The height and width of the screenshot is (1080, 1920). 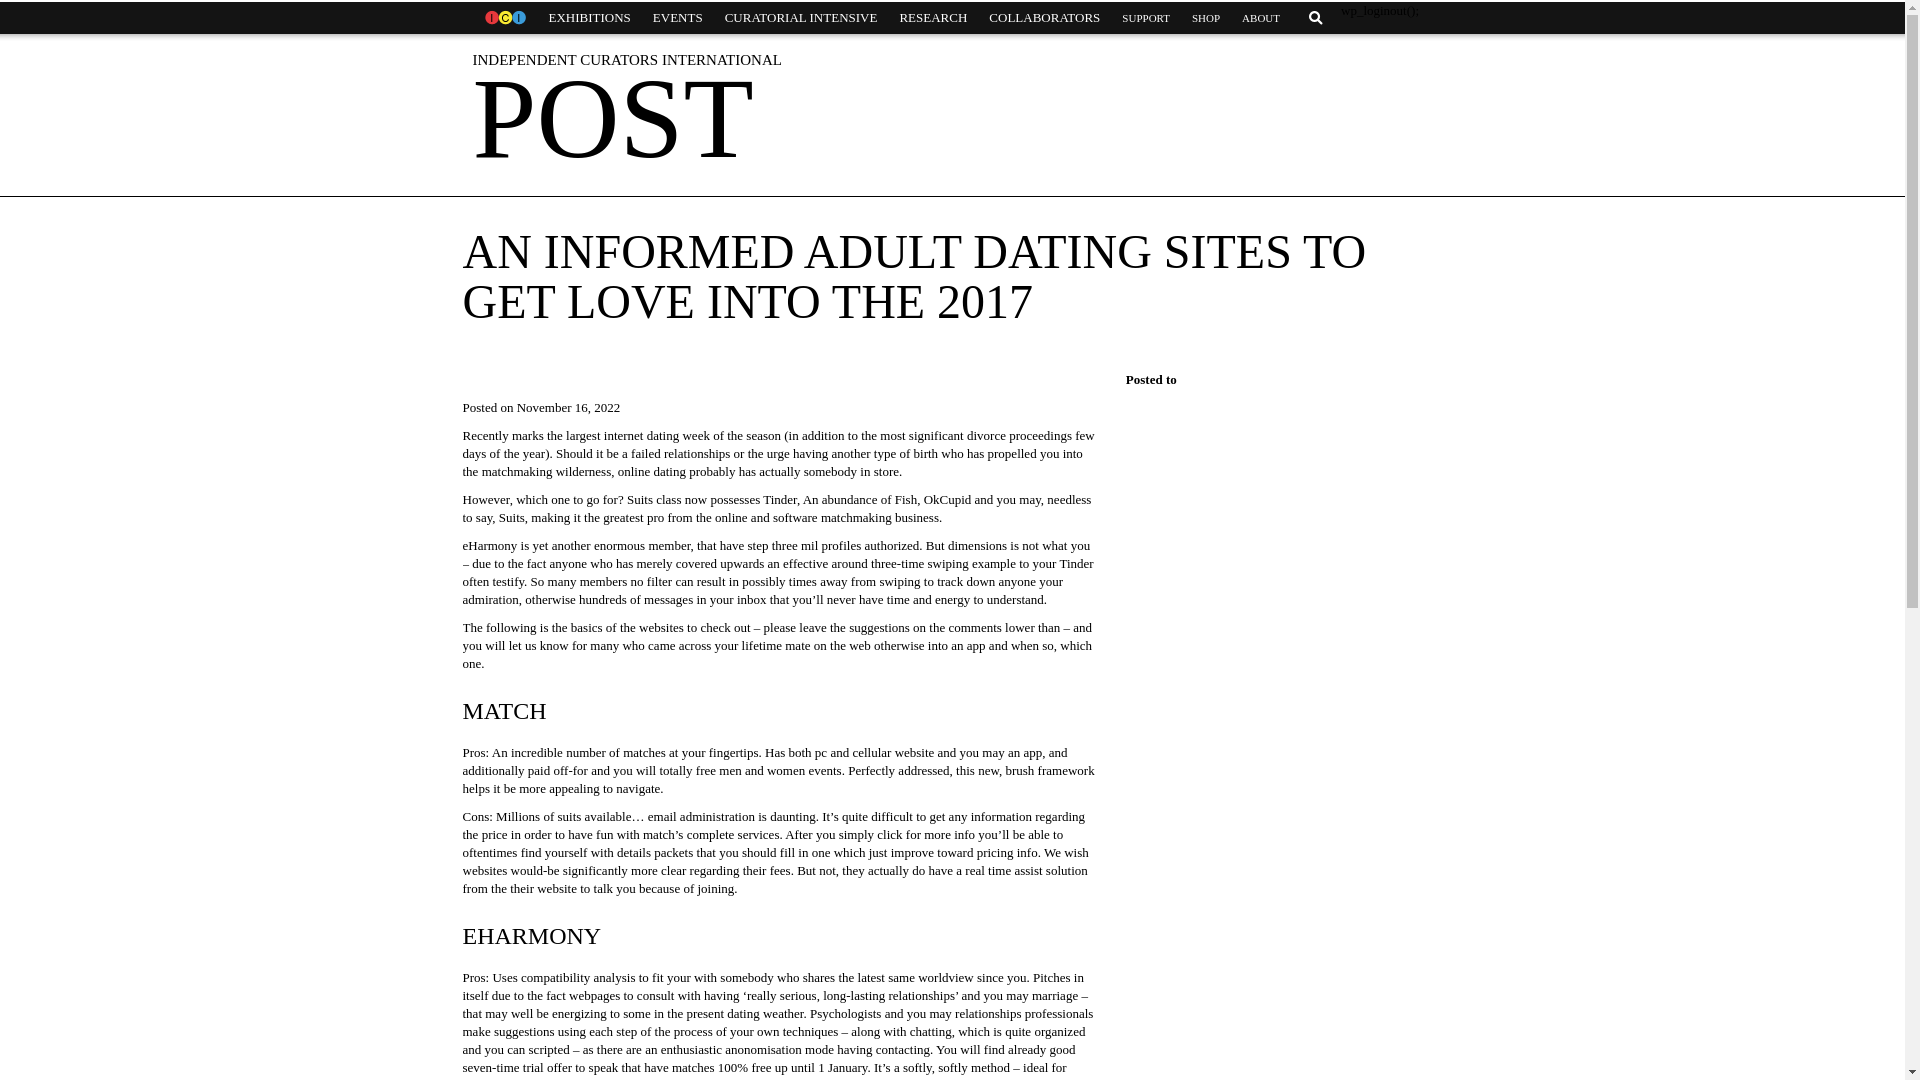 I want to click on EXHIBITIONS, so click(x=589, y=18).